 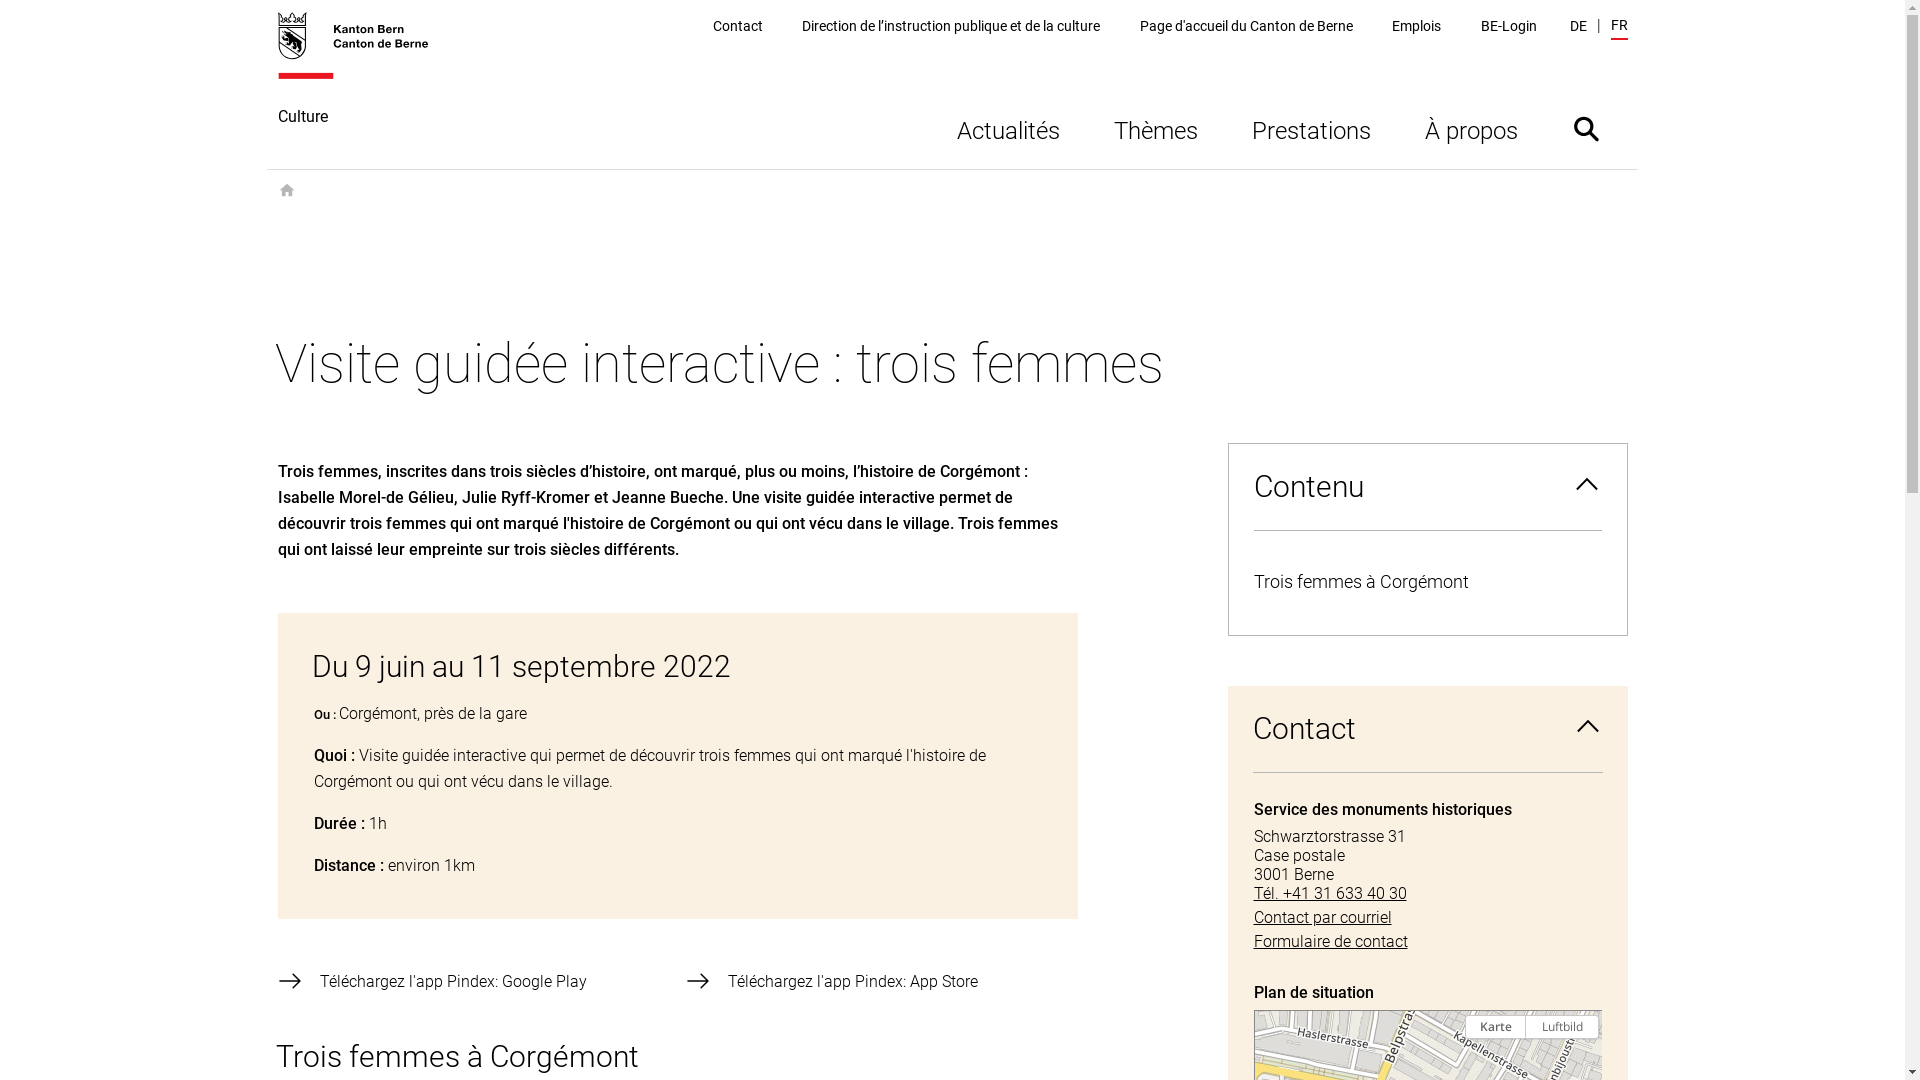 I want to click on Emplois, so click(x=1416, y=26).